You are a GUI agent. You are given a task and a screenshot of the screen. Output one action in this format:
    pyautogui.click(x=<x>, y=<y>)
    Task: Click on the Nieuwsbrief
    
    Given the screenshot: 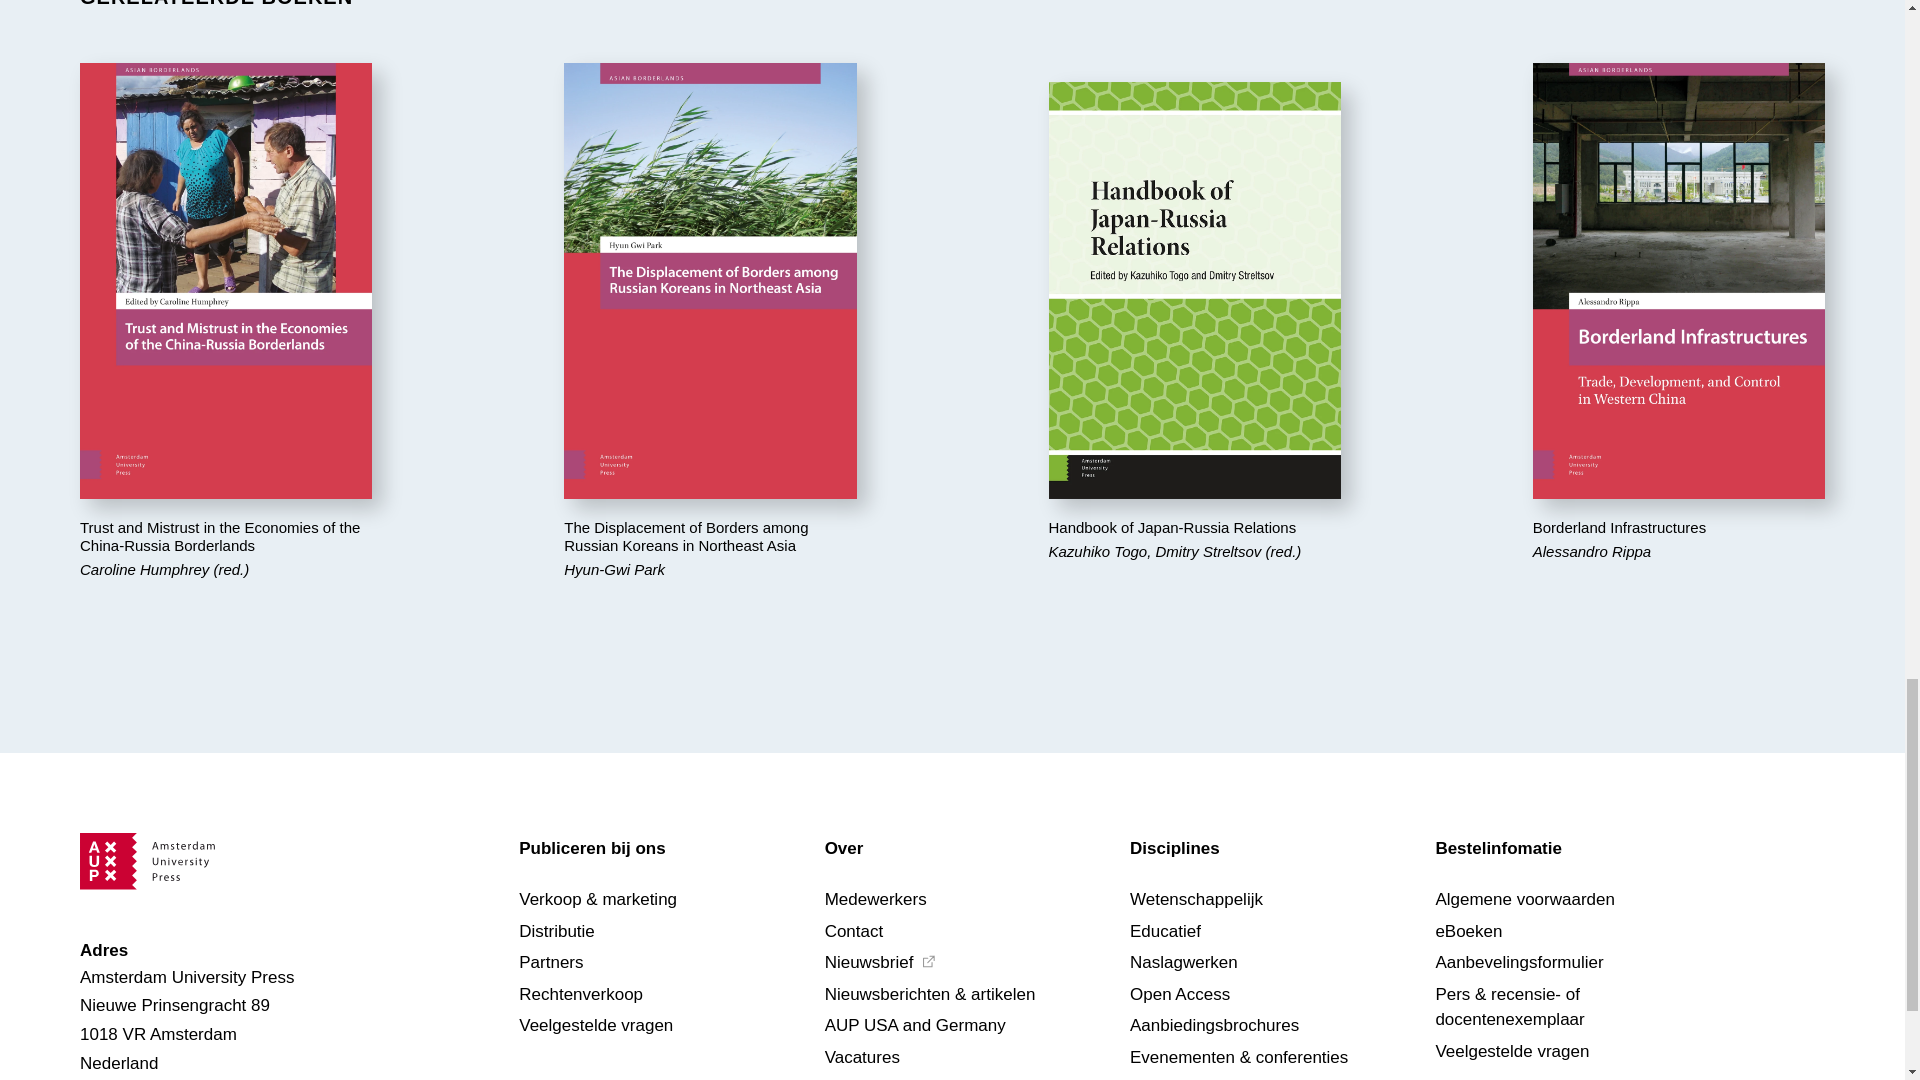 What is the action you would take?
    pyautogui.click(x=928, y=960)
    